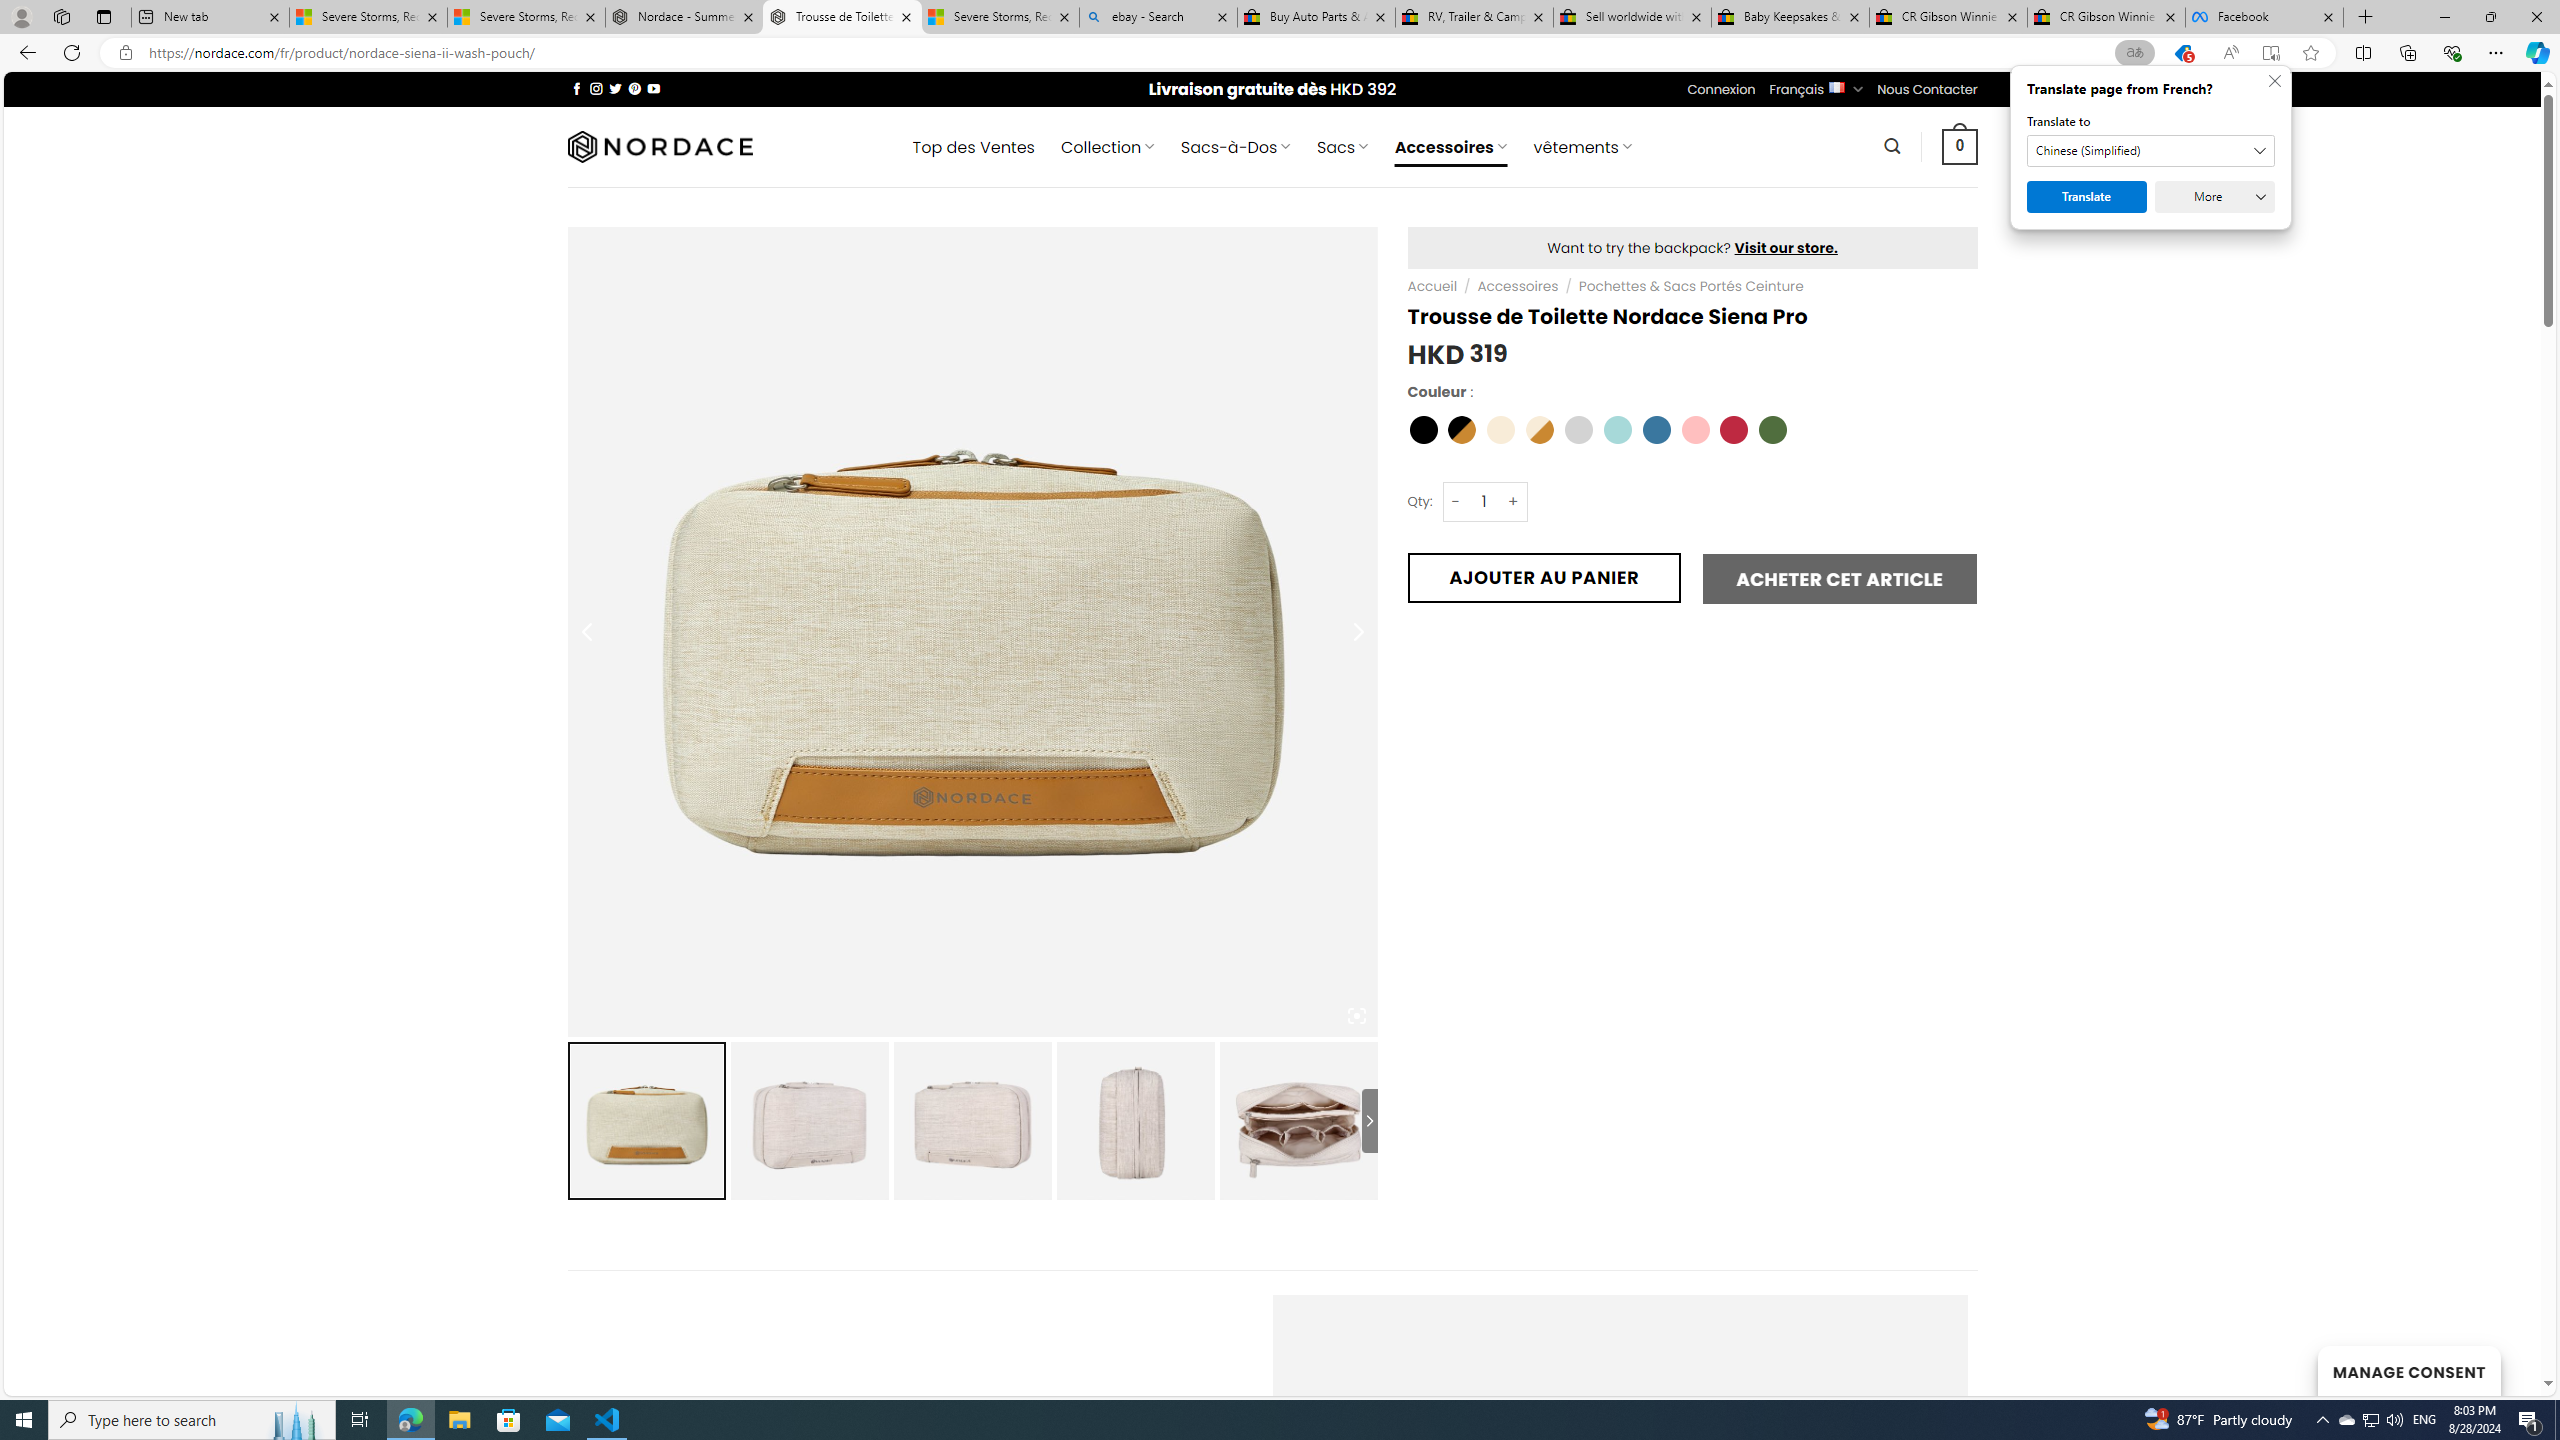 The image size is (2560, 1440). What do you see at coordinates (1722, 90) in the screenshot?
I see `Connexion` at bounding box center [1722, 90].